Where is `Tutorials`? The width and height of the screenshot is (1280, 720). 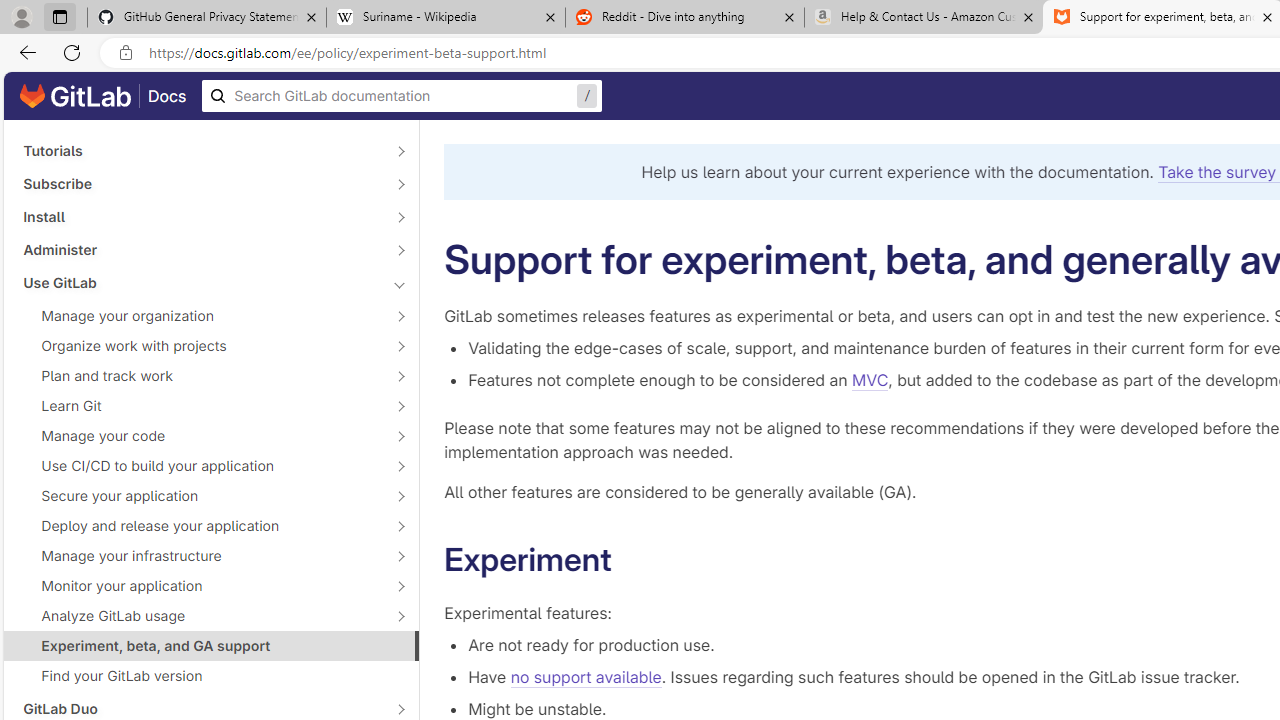
Tutorials is located at coordinates (200, 151).